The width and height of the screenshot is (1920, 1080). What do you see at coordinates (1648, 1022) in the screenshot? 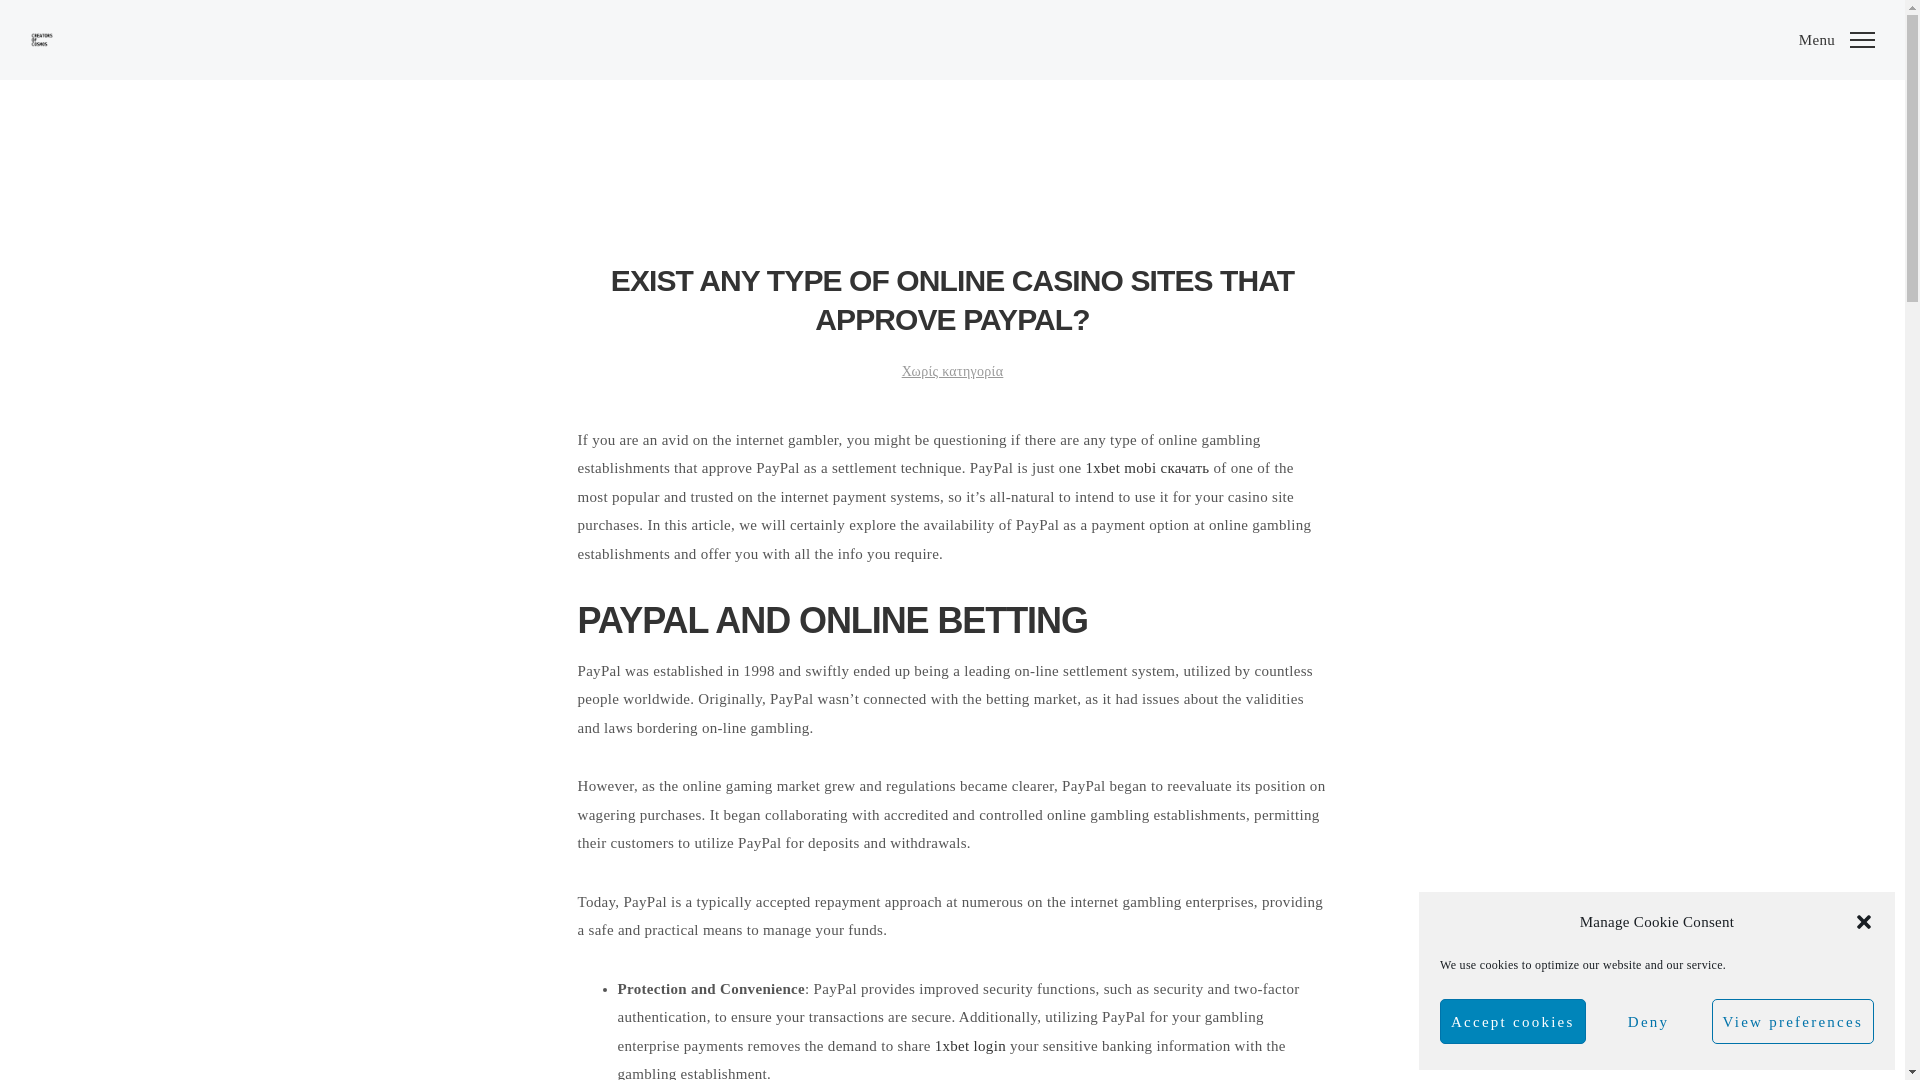
I see `Deny` at bounding box center [1648, 1022].